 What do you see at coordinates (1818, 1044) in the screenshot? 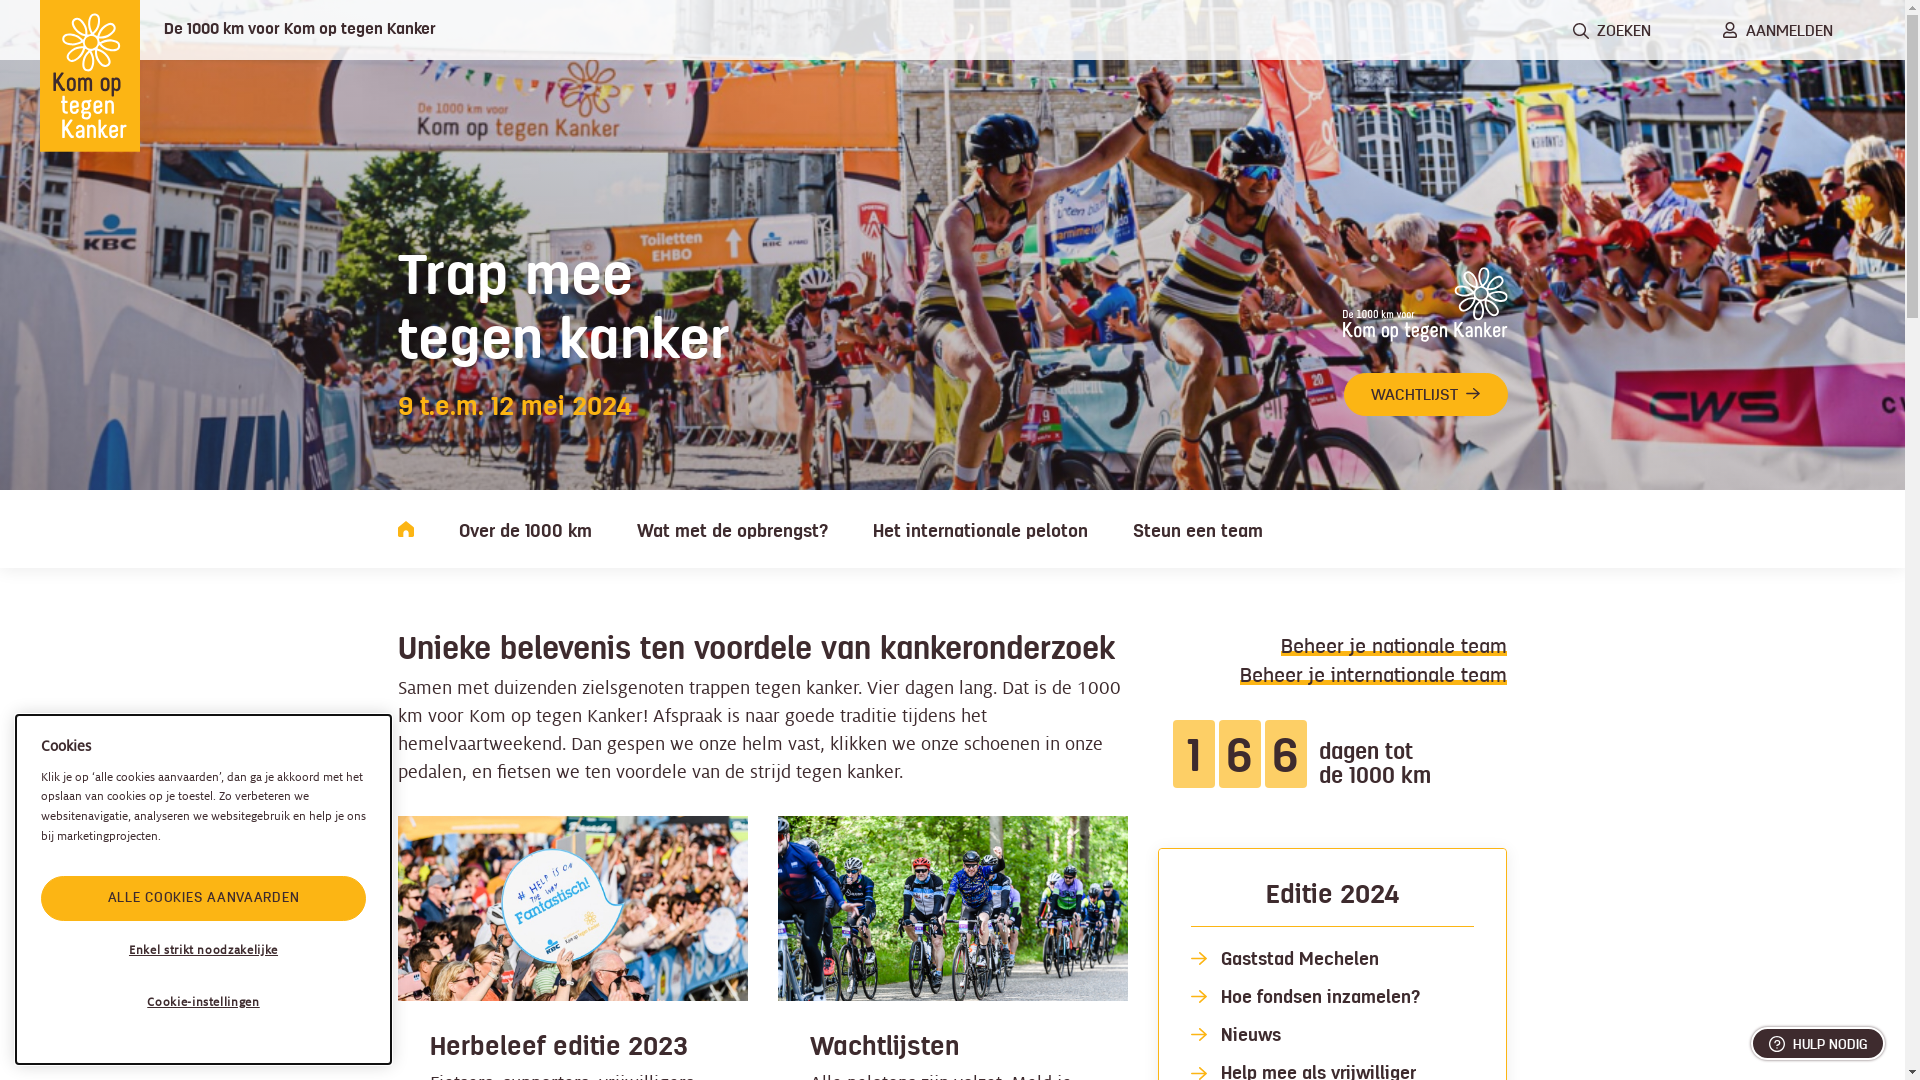
I see `HULP NODIG` at bounding box center [1818, 1044].